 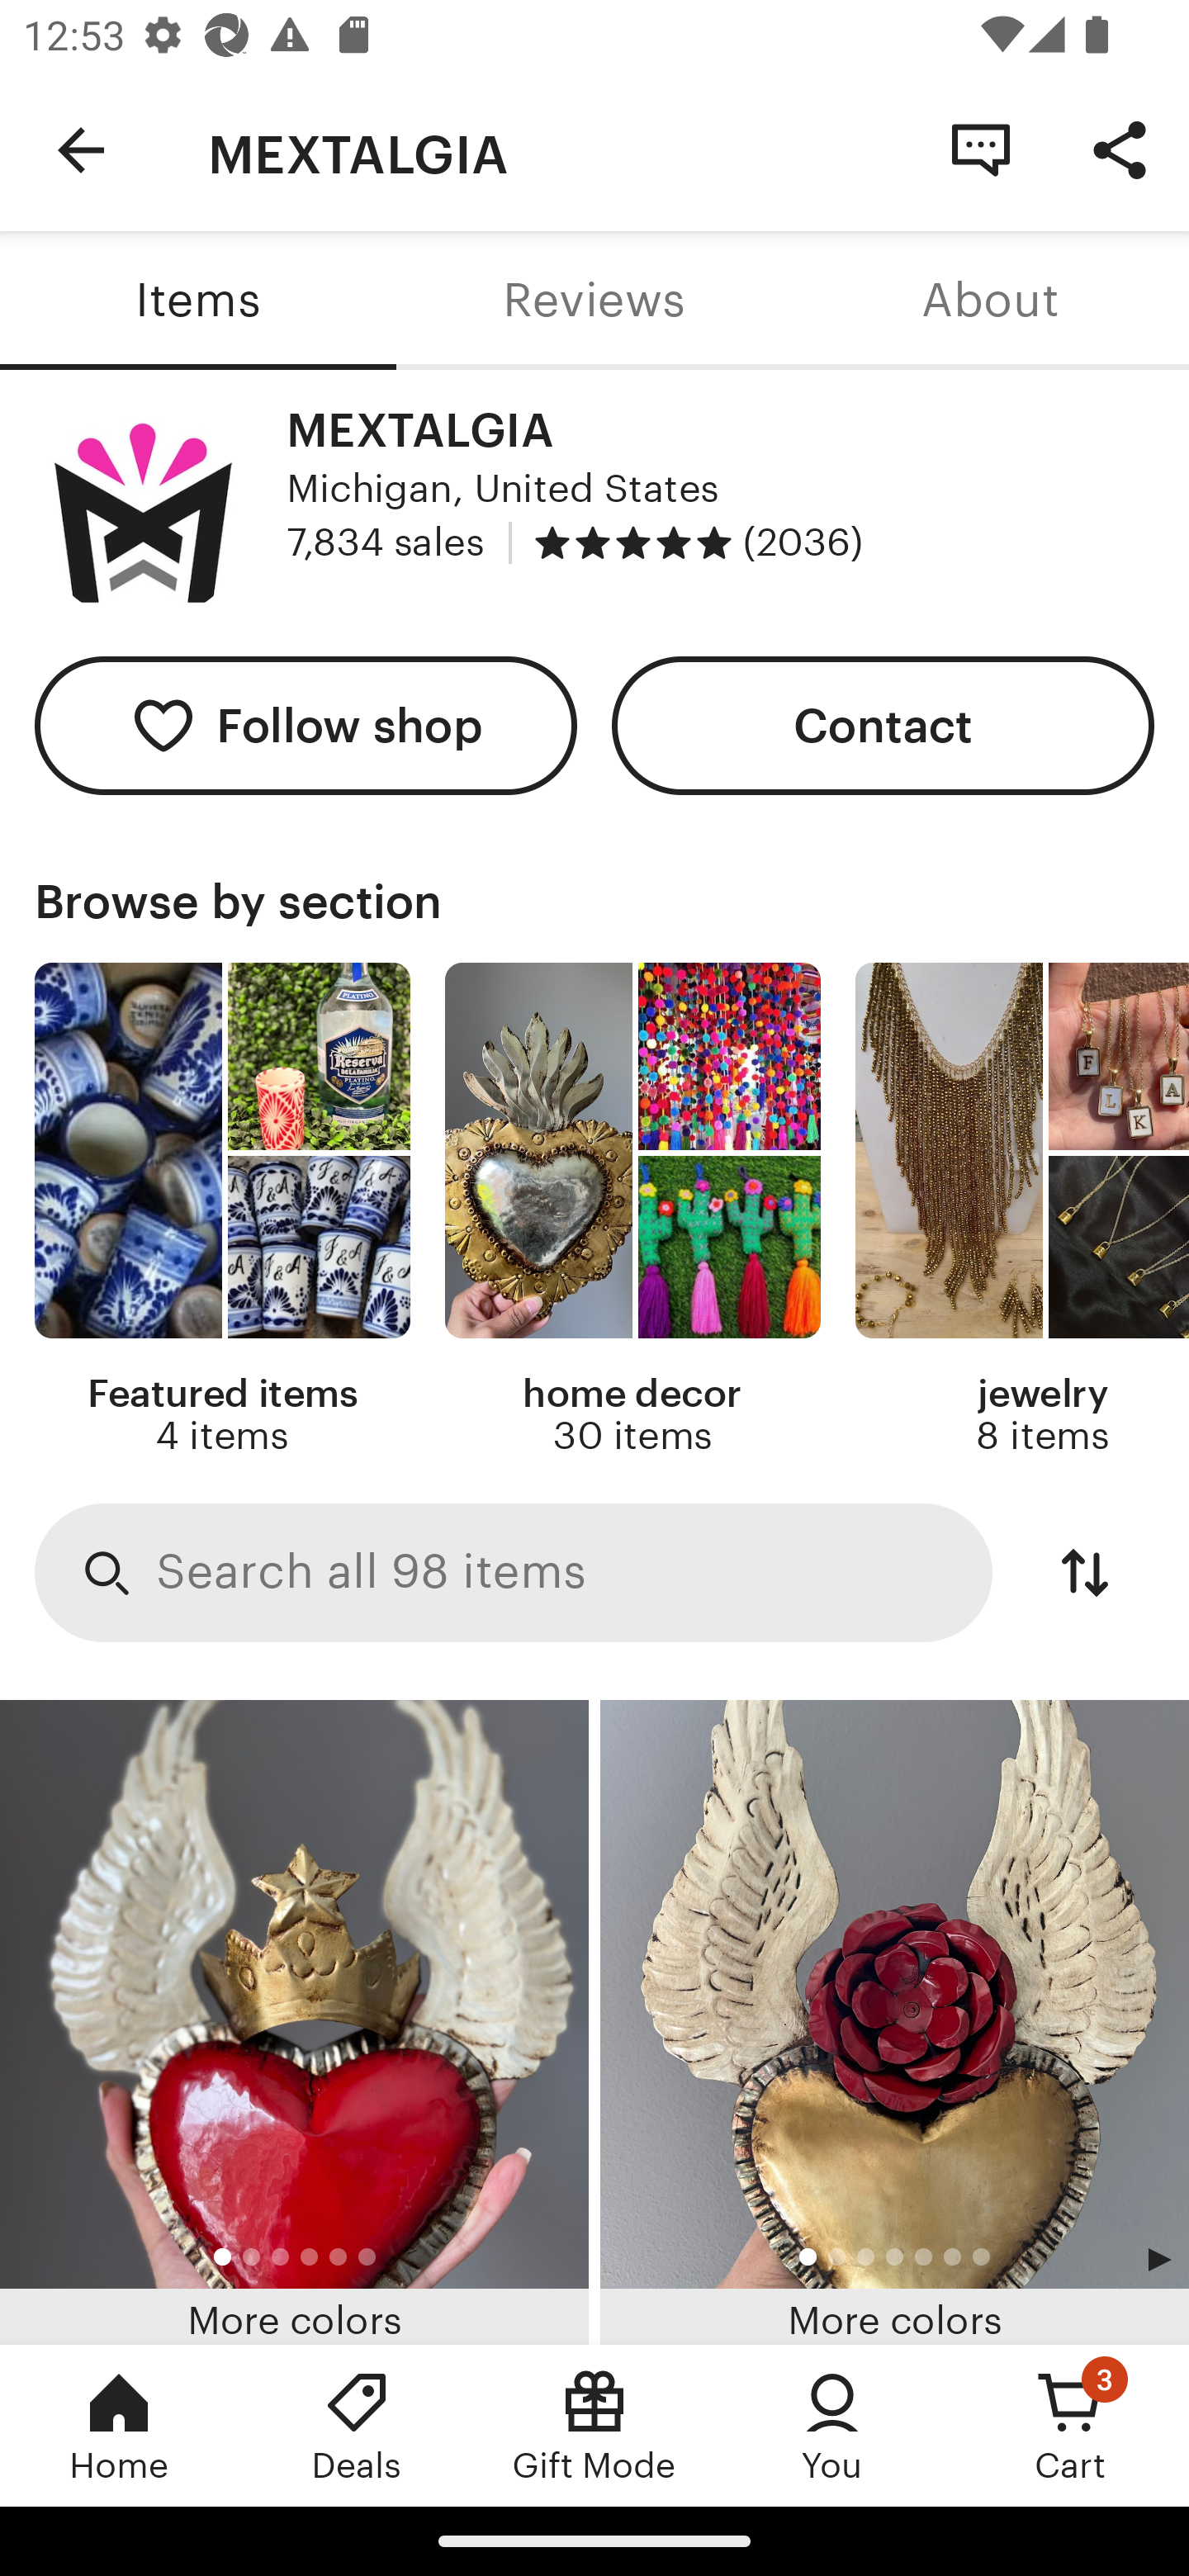 What do you see at coordinates (594, 2425) in the screenshot?
I see `Gift Mode` at bounding box center [594, 2425].